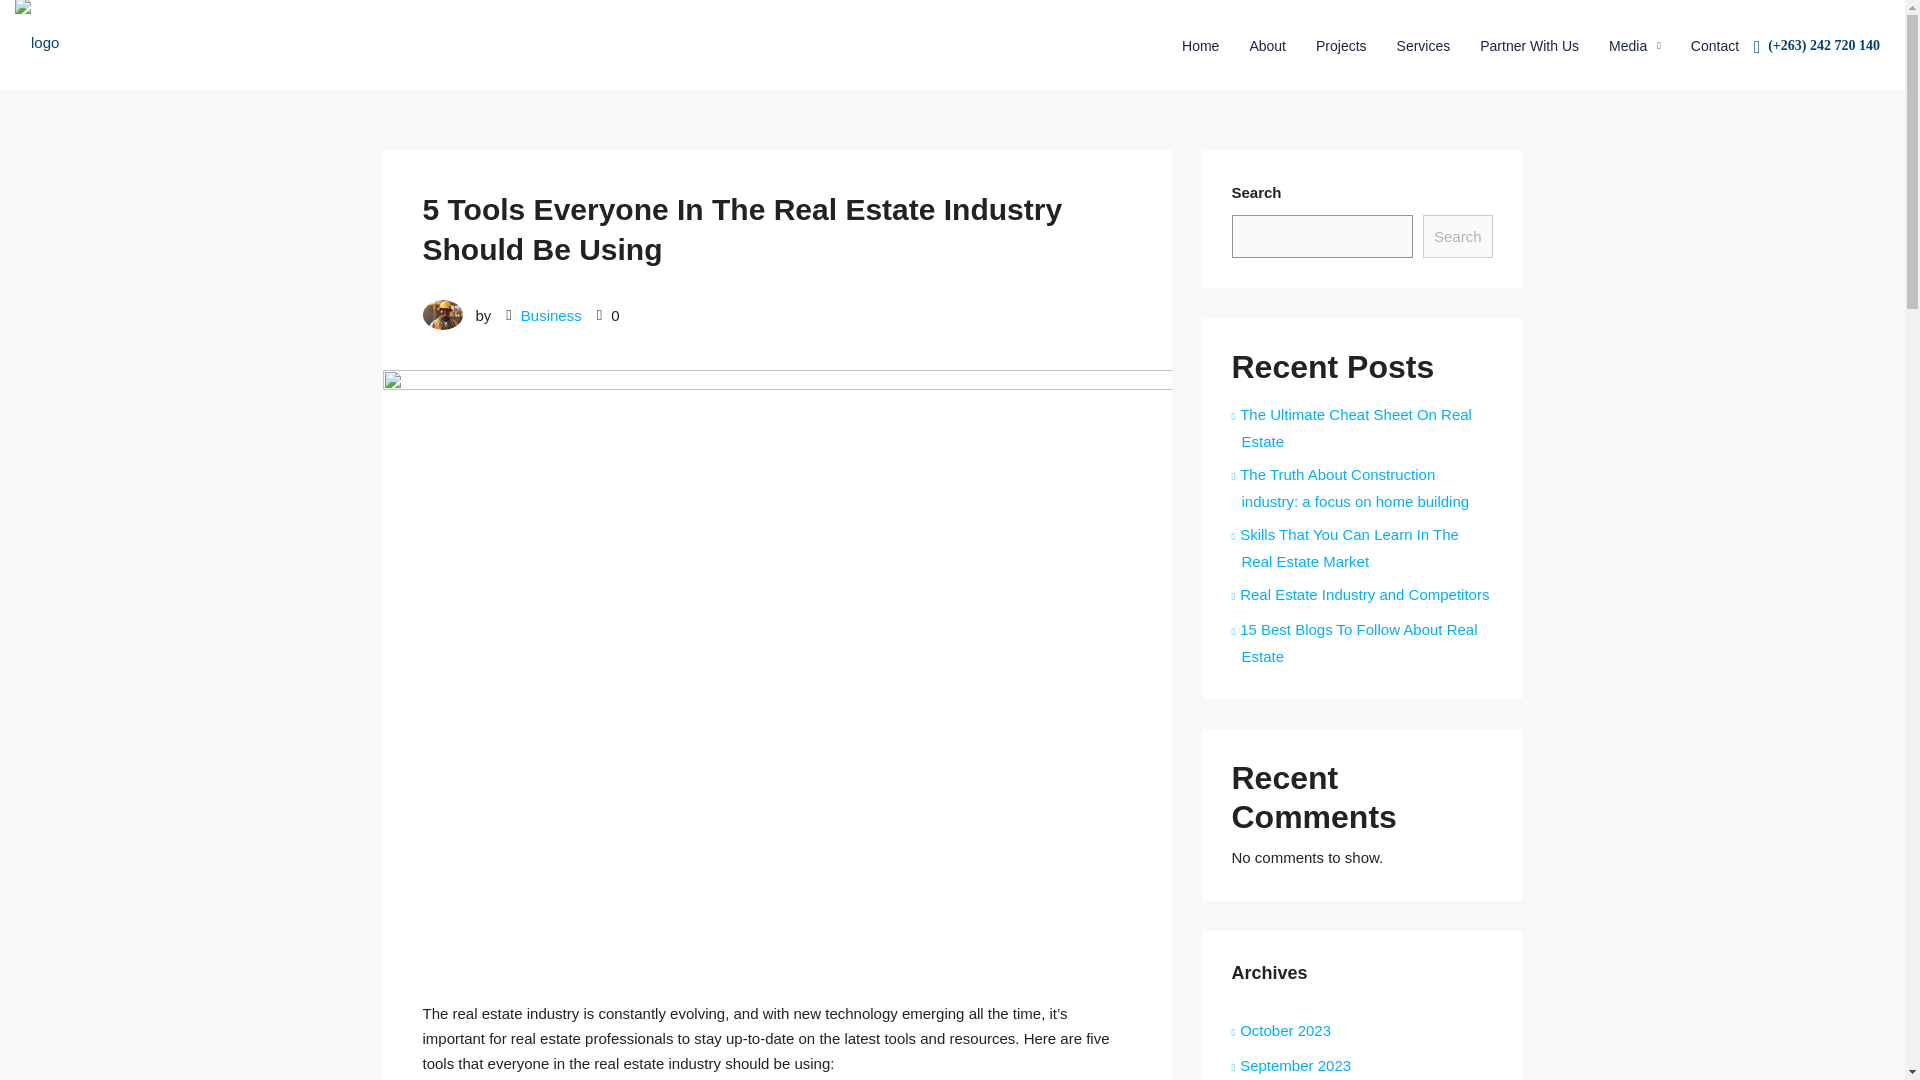 The width and height of the screenshot is (1920, 1080). Describe the element at coordinates (1352, 428) in the screenshot. I see `The Ultimate Cheat Sheet On Real Estate` at that location.